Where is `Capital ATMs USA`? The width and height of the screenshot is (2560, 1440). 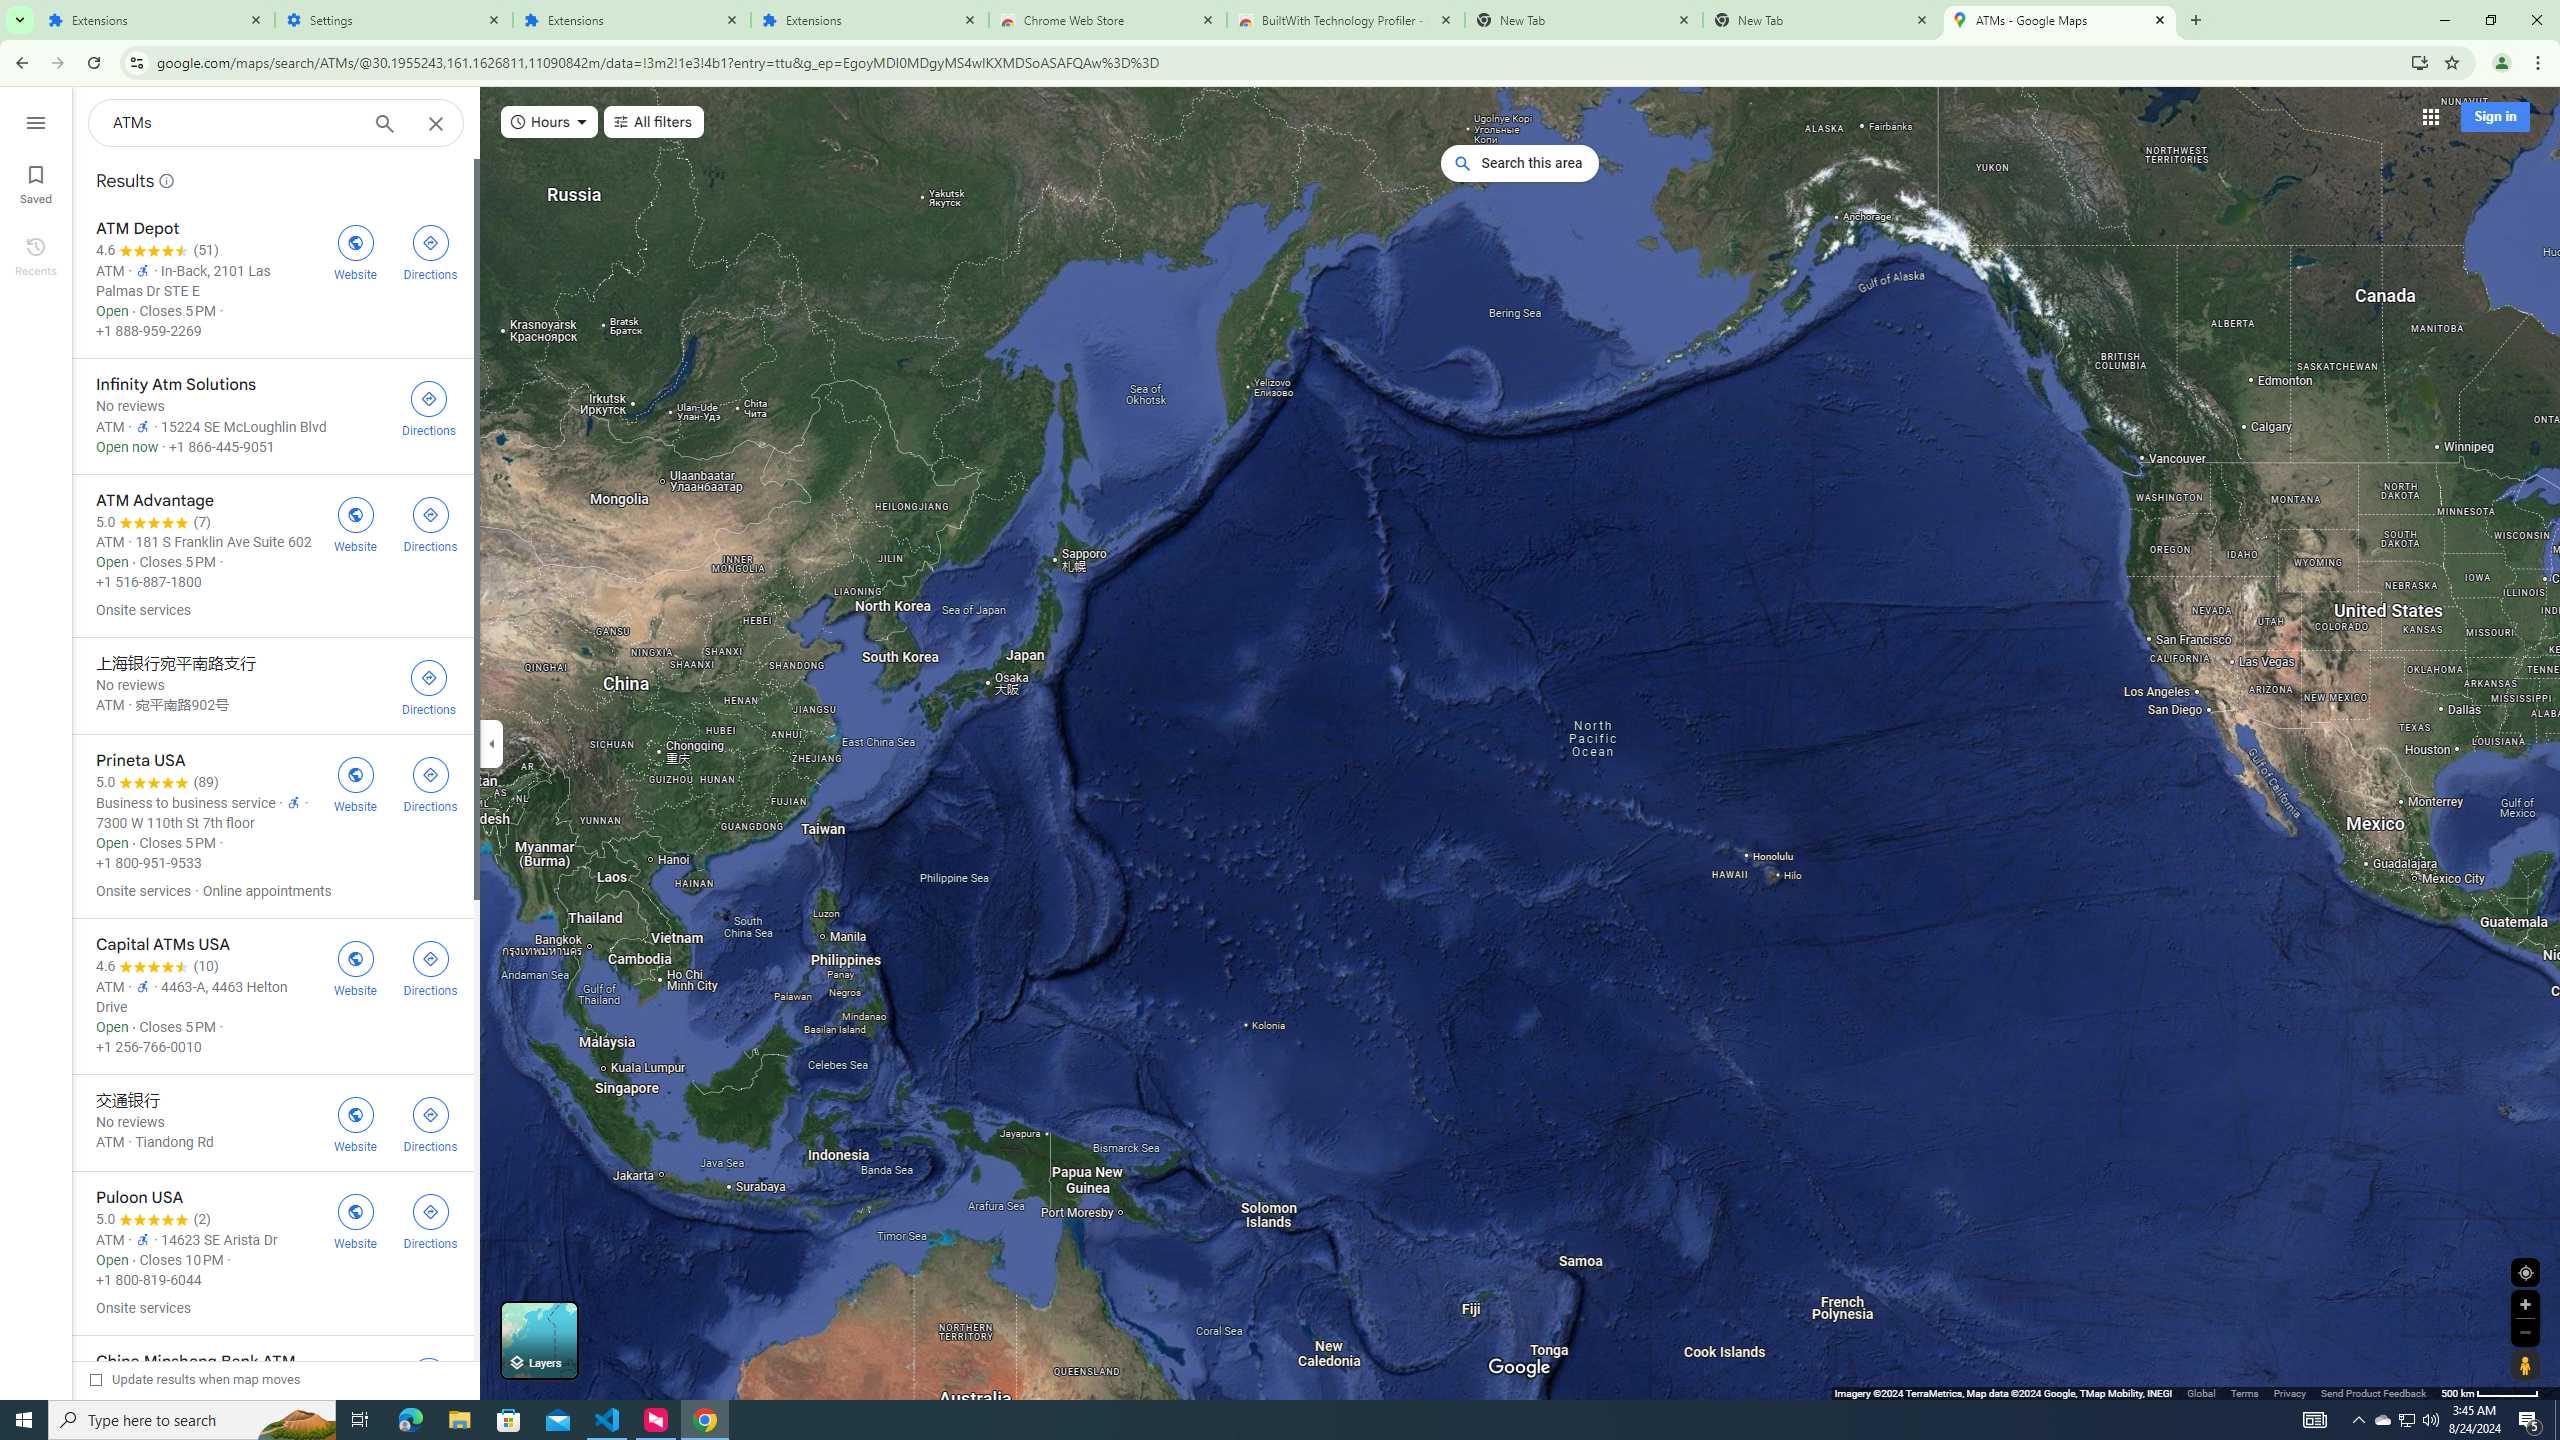 Capital ATMs USA is located at coordinates (272, 996).